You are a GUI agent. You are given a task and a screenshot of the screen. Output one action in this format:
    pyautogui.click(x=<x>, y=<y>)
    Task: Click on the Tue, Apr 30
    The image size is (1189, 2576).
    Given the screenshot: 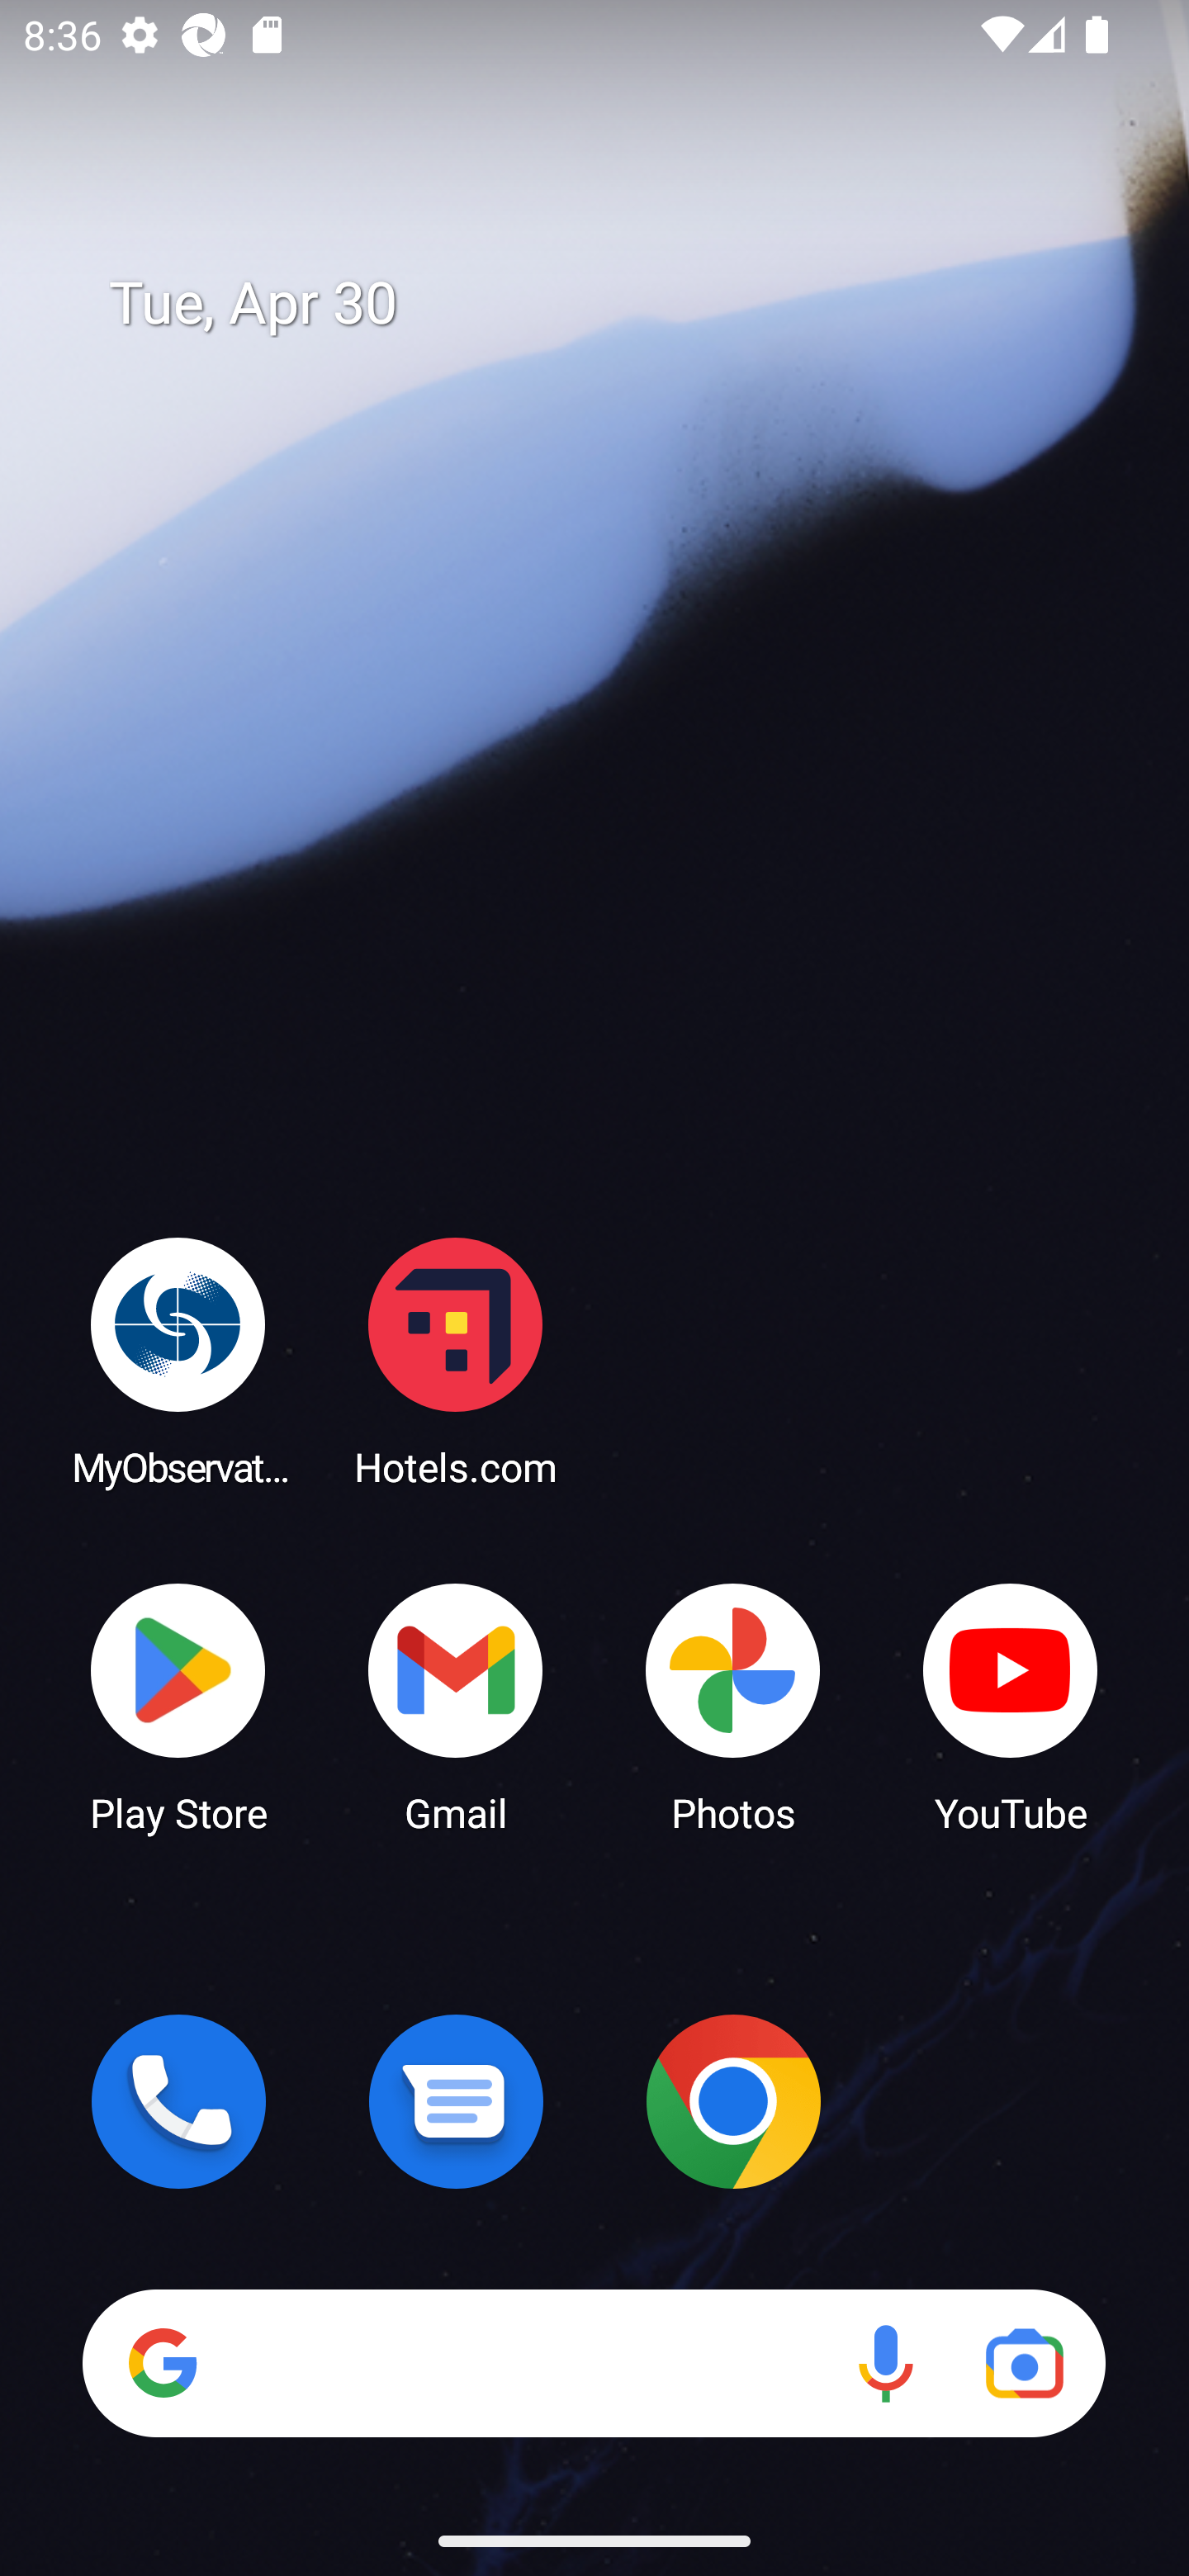 What is the action you would take?
    pyautogui.click(x=618, y=304)
    